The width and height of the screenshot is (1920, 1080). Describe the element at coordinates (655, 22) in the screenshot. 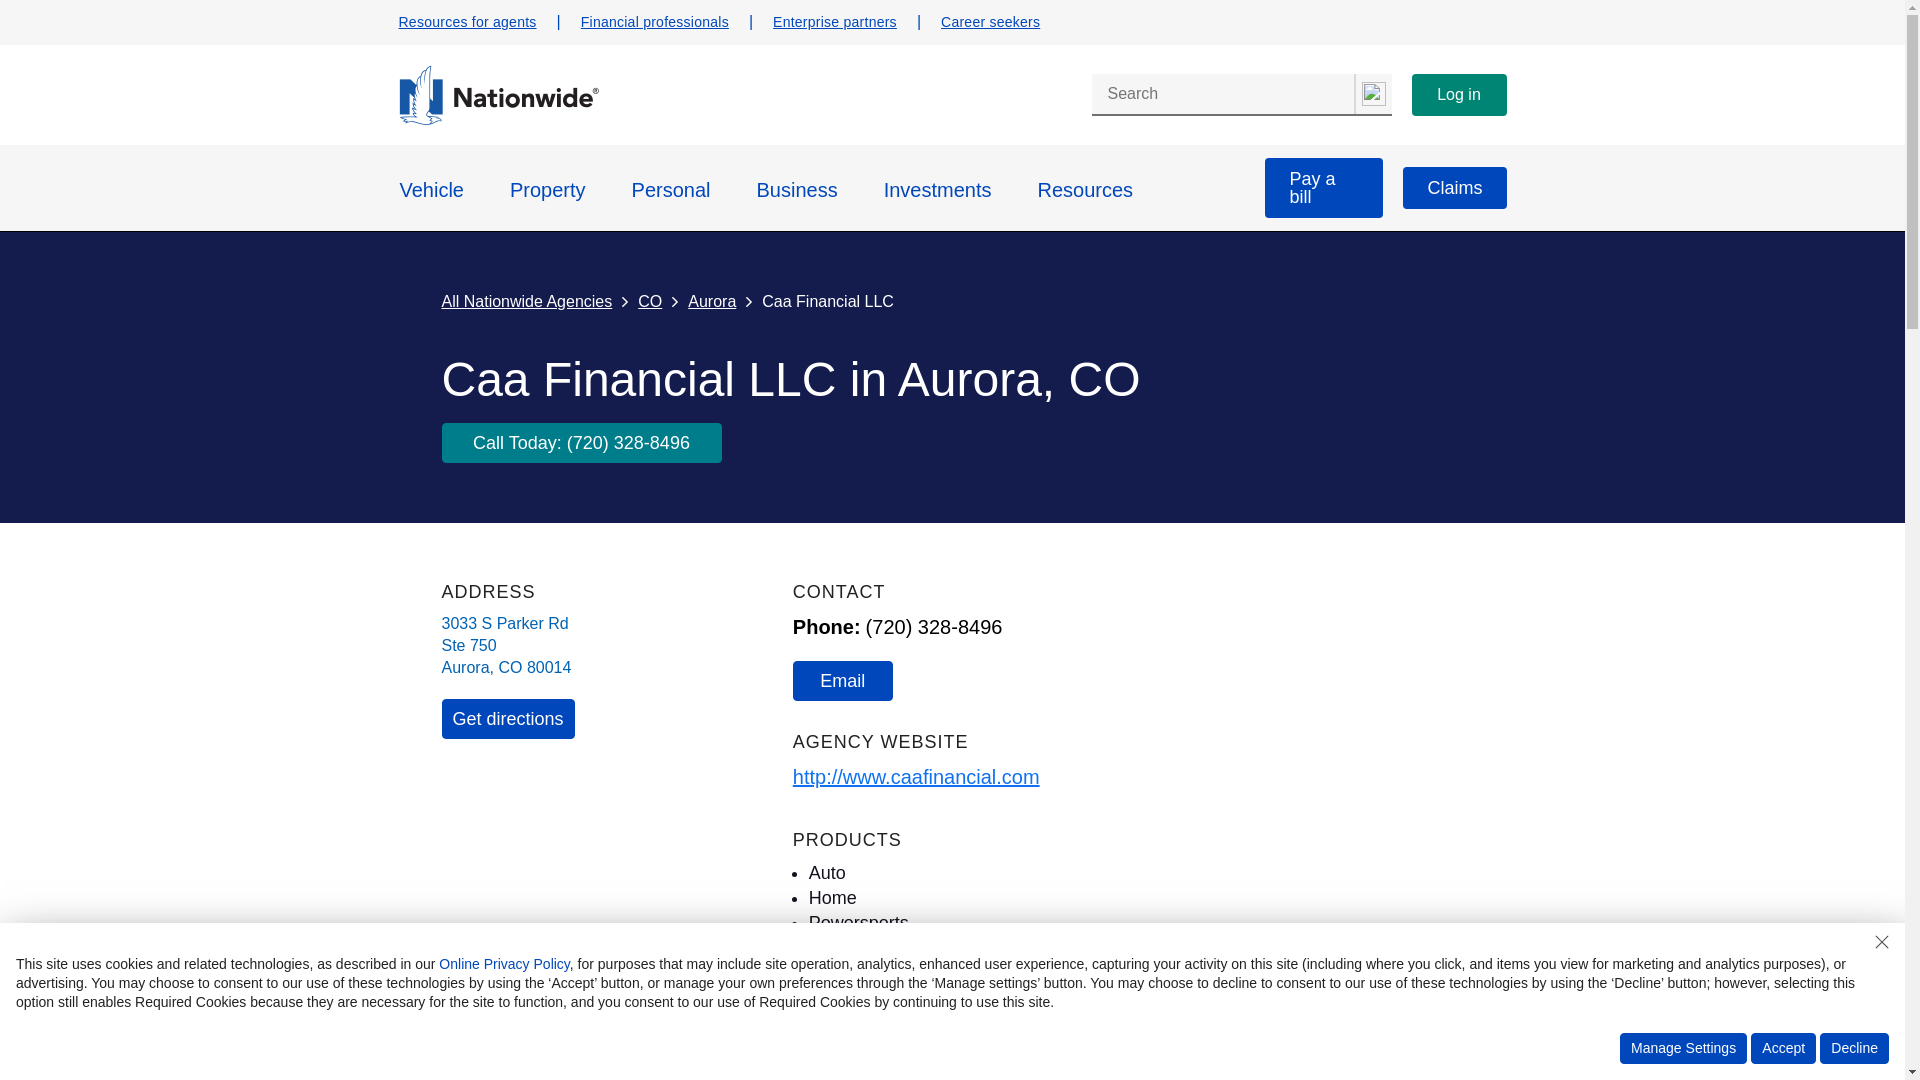

I see `Financial professionals` at that location.